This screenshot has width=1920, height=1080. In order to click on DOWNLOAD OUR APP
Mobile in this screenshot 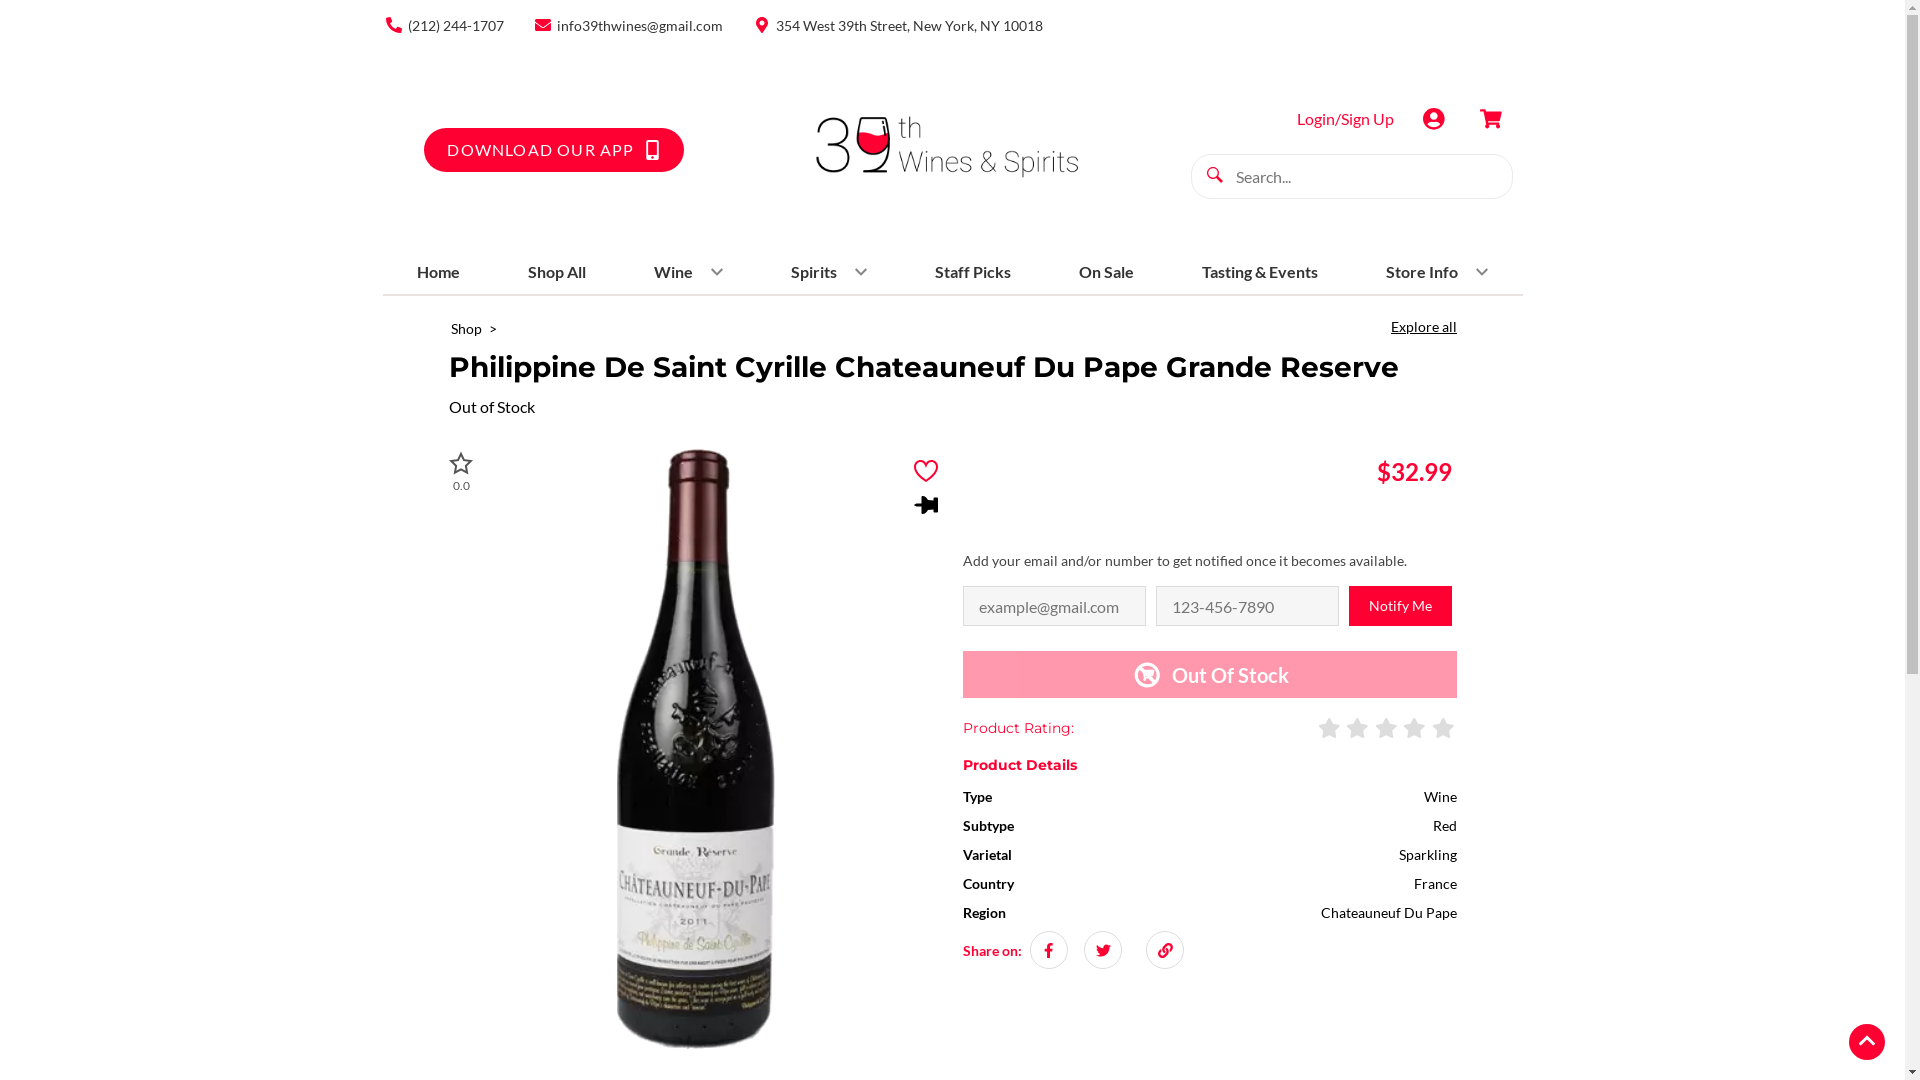, I will do `click(554, 150)`.